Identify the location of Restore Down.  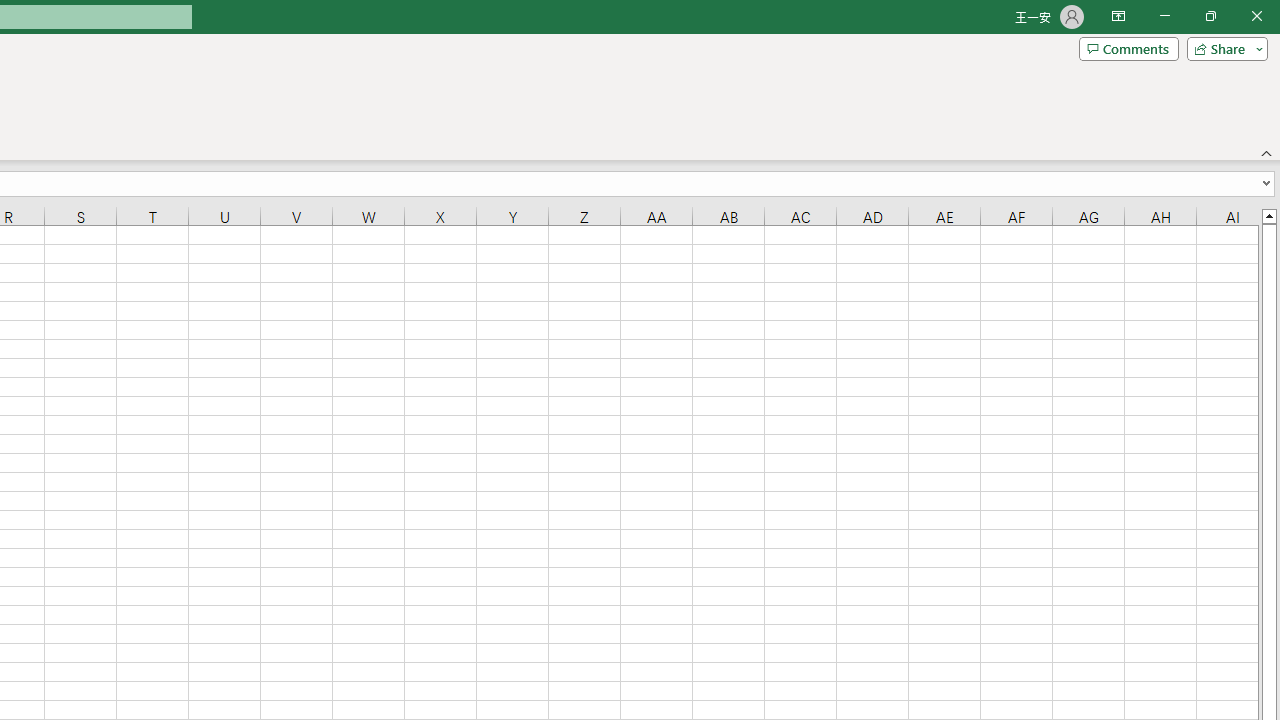
(1210, 16).